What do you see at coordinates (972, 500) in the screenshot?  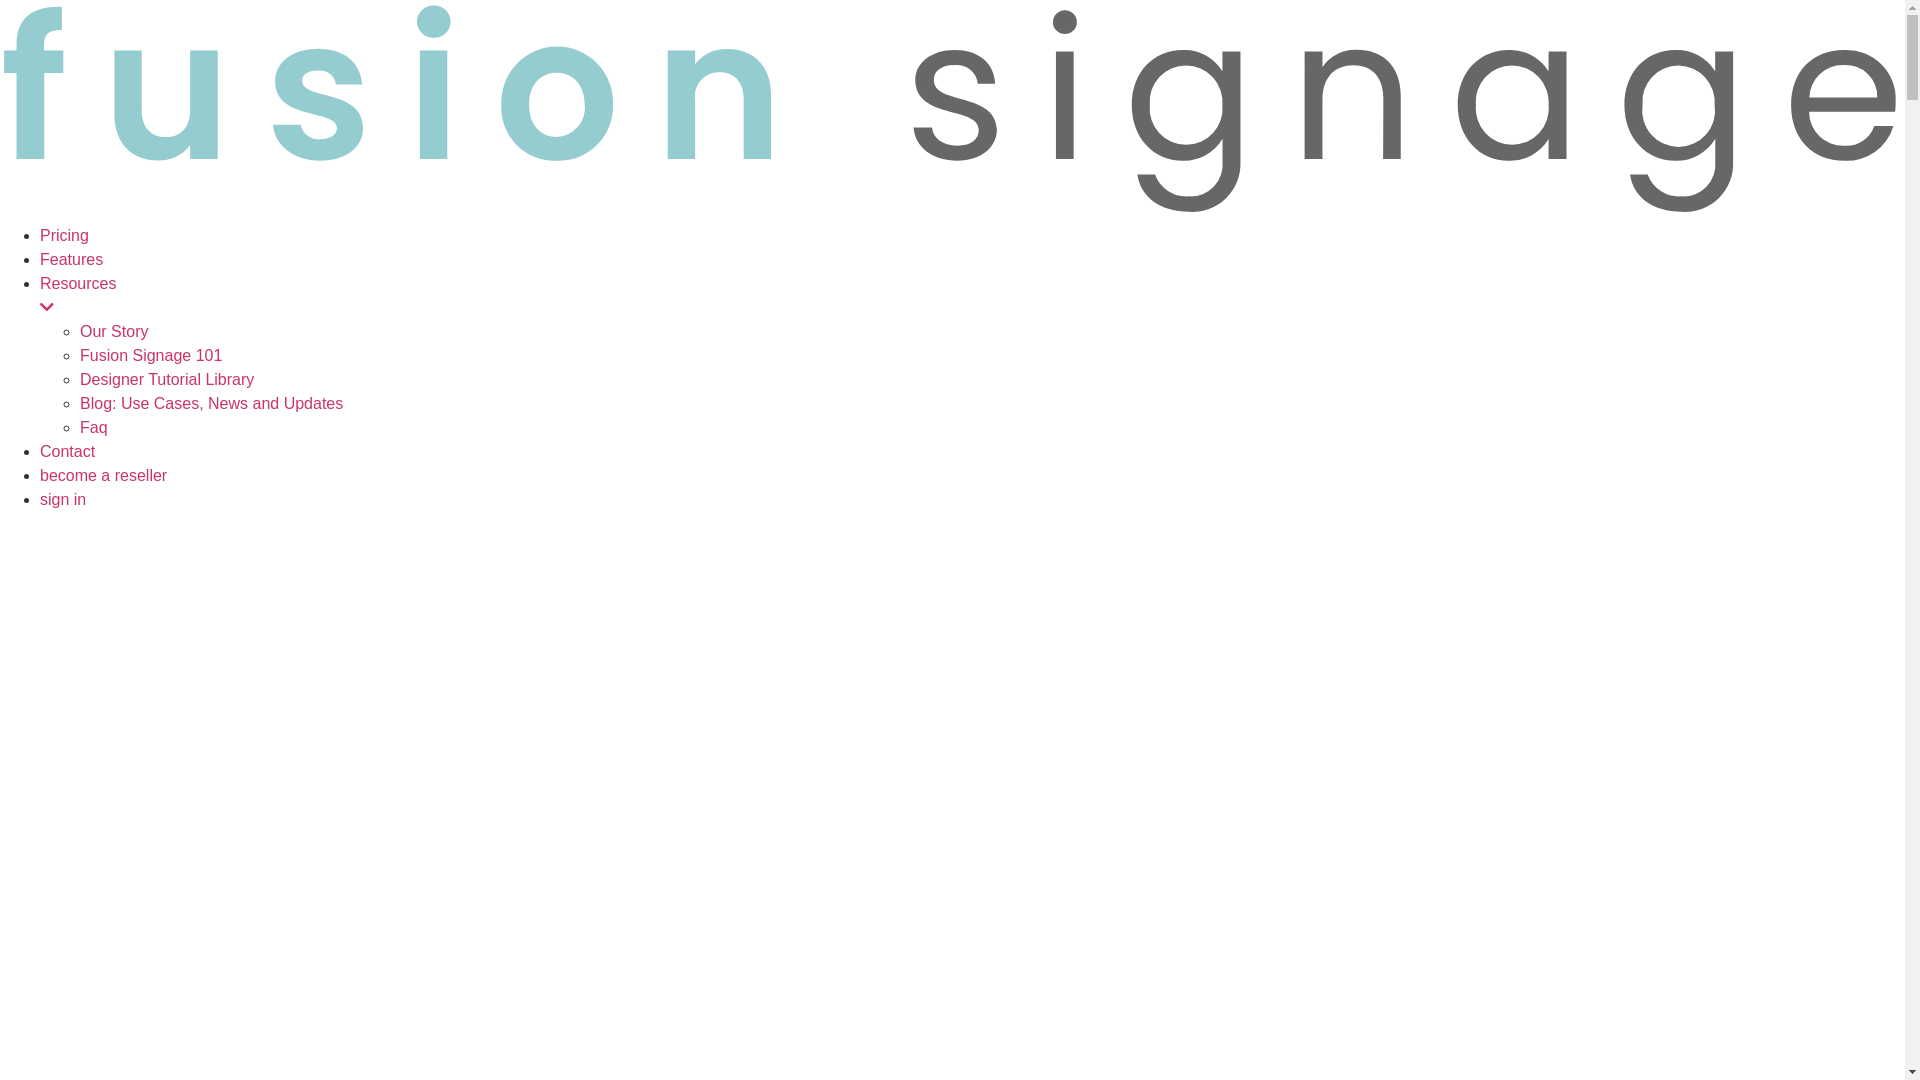 I see `sign in` at bounding box center [972, 500].